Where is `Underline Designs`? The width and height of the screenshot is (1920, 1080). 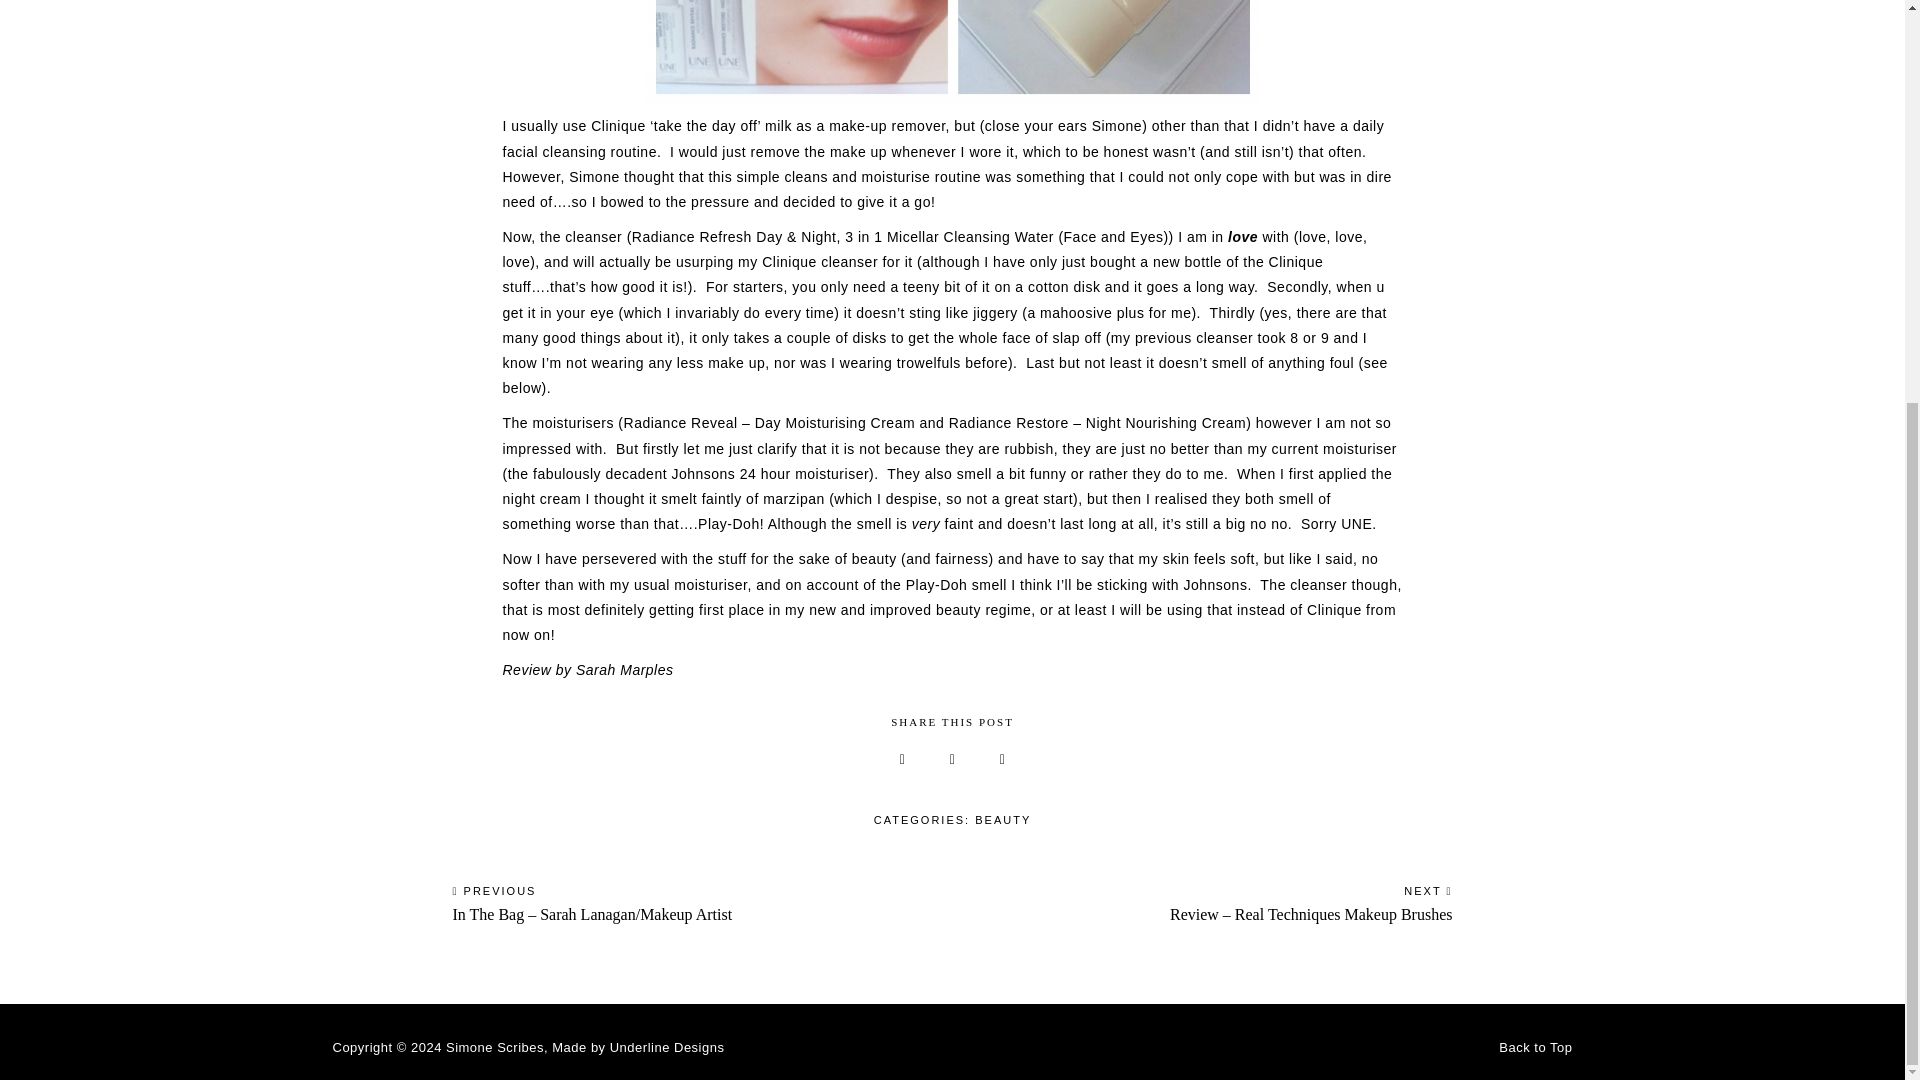
Underline Designs is located at coordinates (668, 1048).